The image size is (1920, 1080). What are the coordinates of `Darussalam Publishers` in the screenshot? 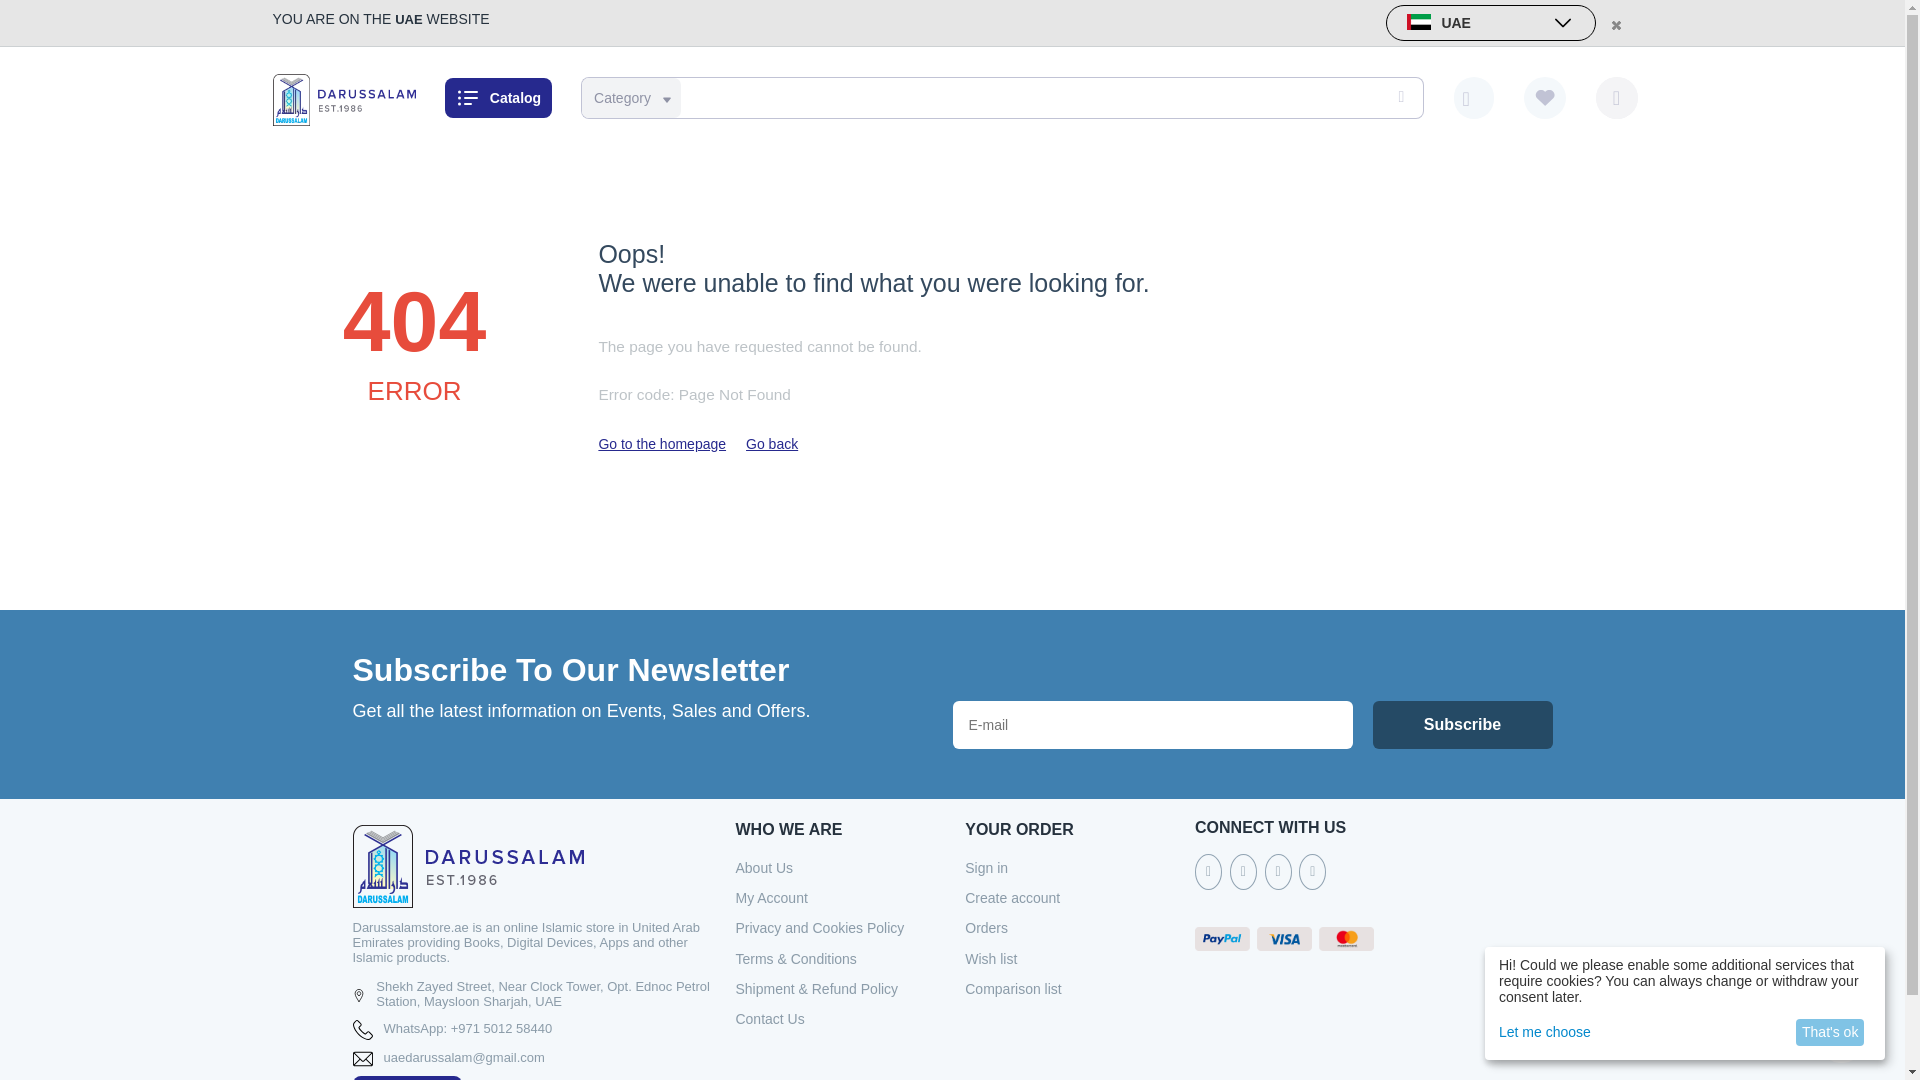 It's located at (343, 97).